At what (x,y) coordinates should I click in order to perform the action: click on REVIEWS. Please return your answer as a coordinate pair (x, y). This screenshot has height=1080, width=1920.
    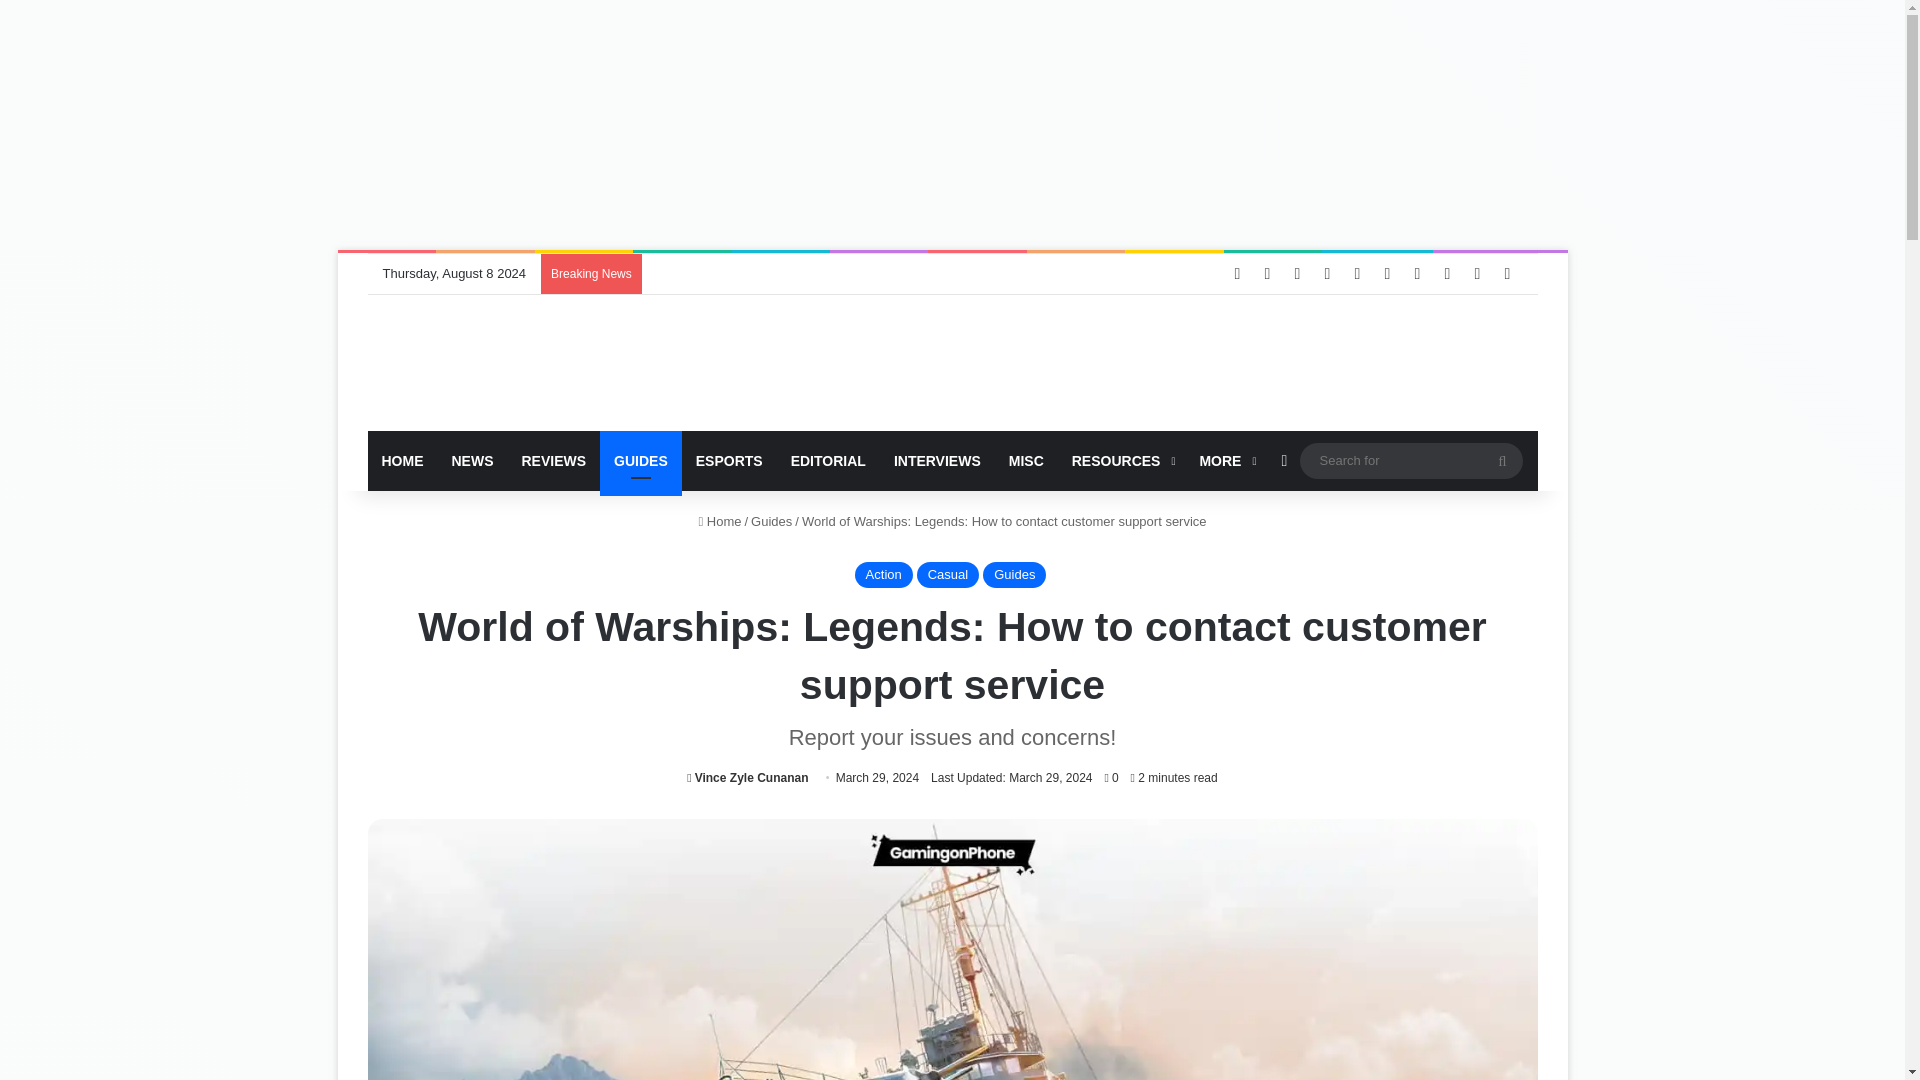
    Looking at the image, I should click on (554, 460).